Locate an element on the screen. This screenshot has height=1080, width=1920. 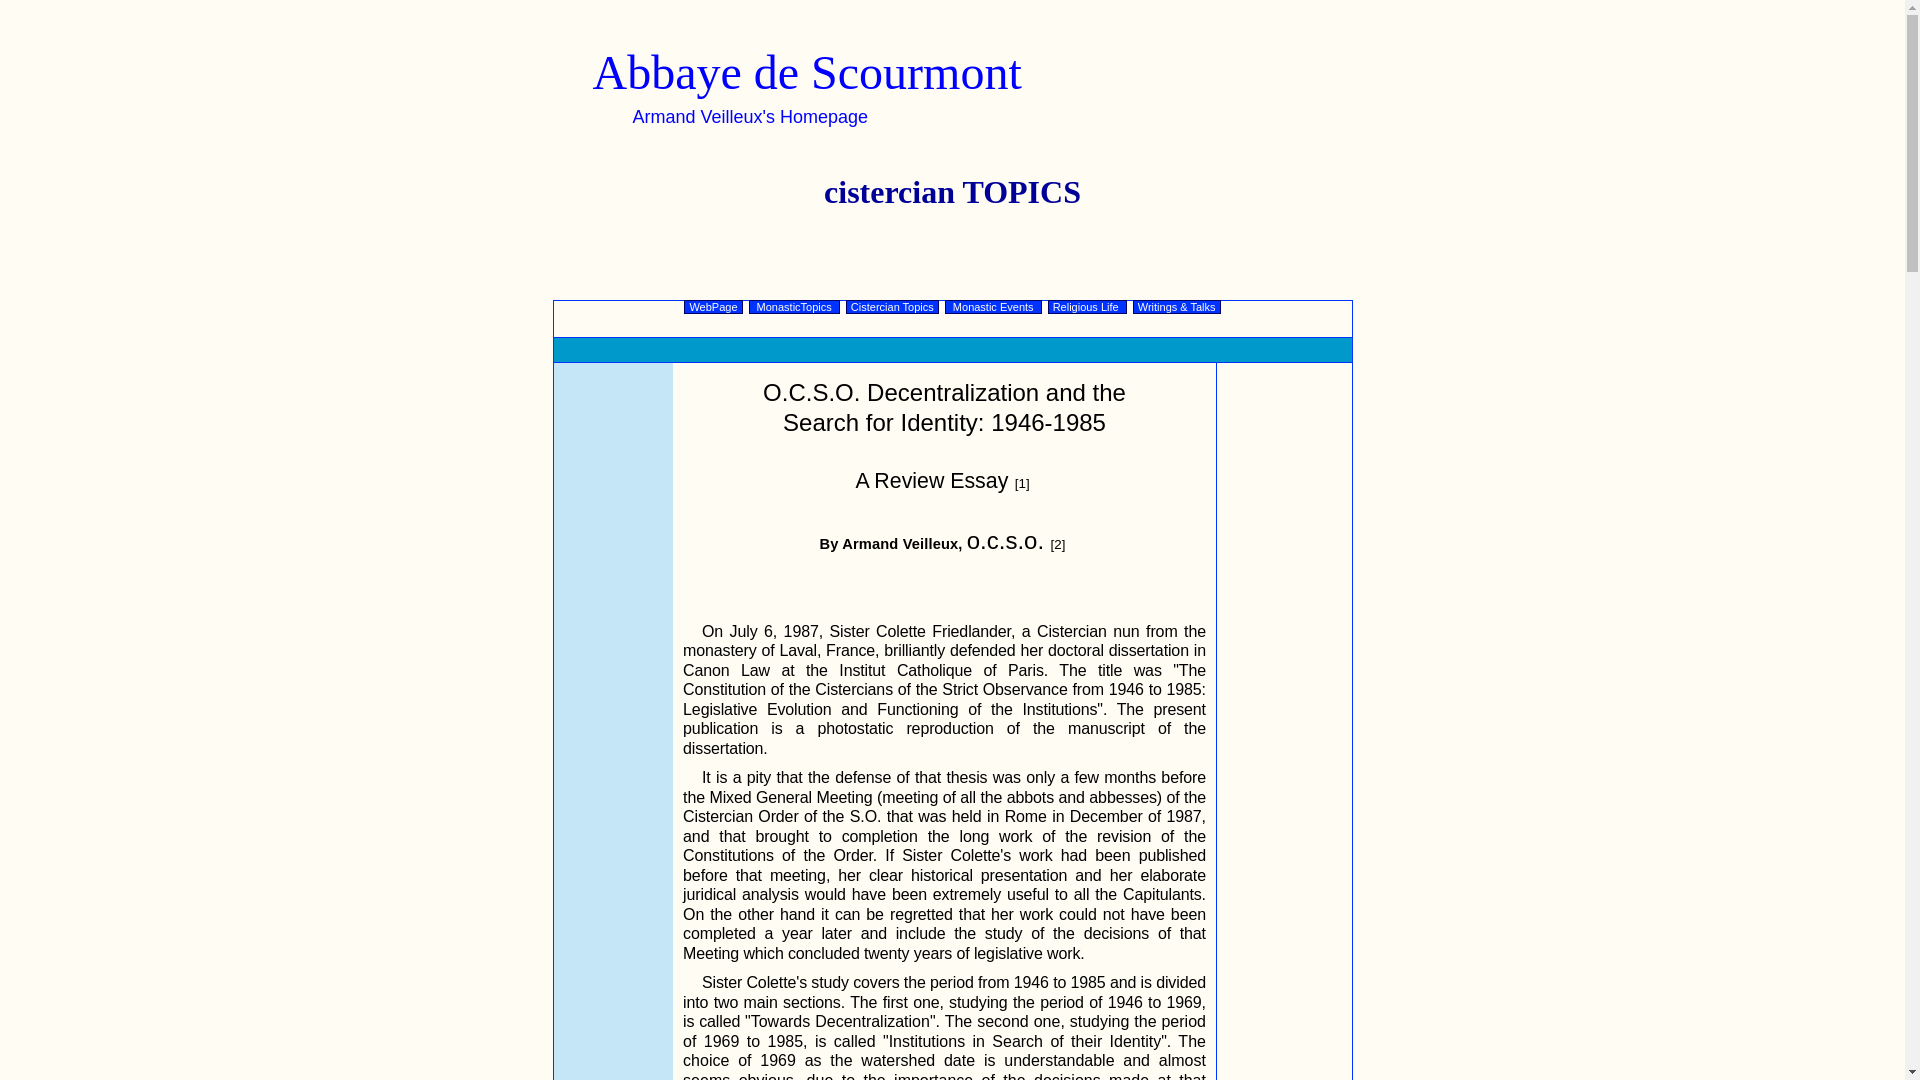
MonasticTopics is located at coordinates (794, 307).